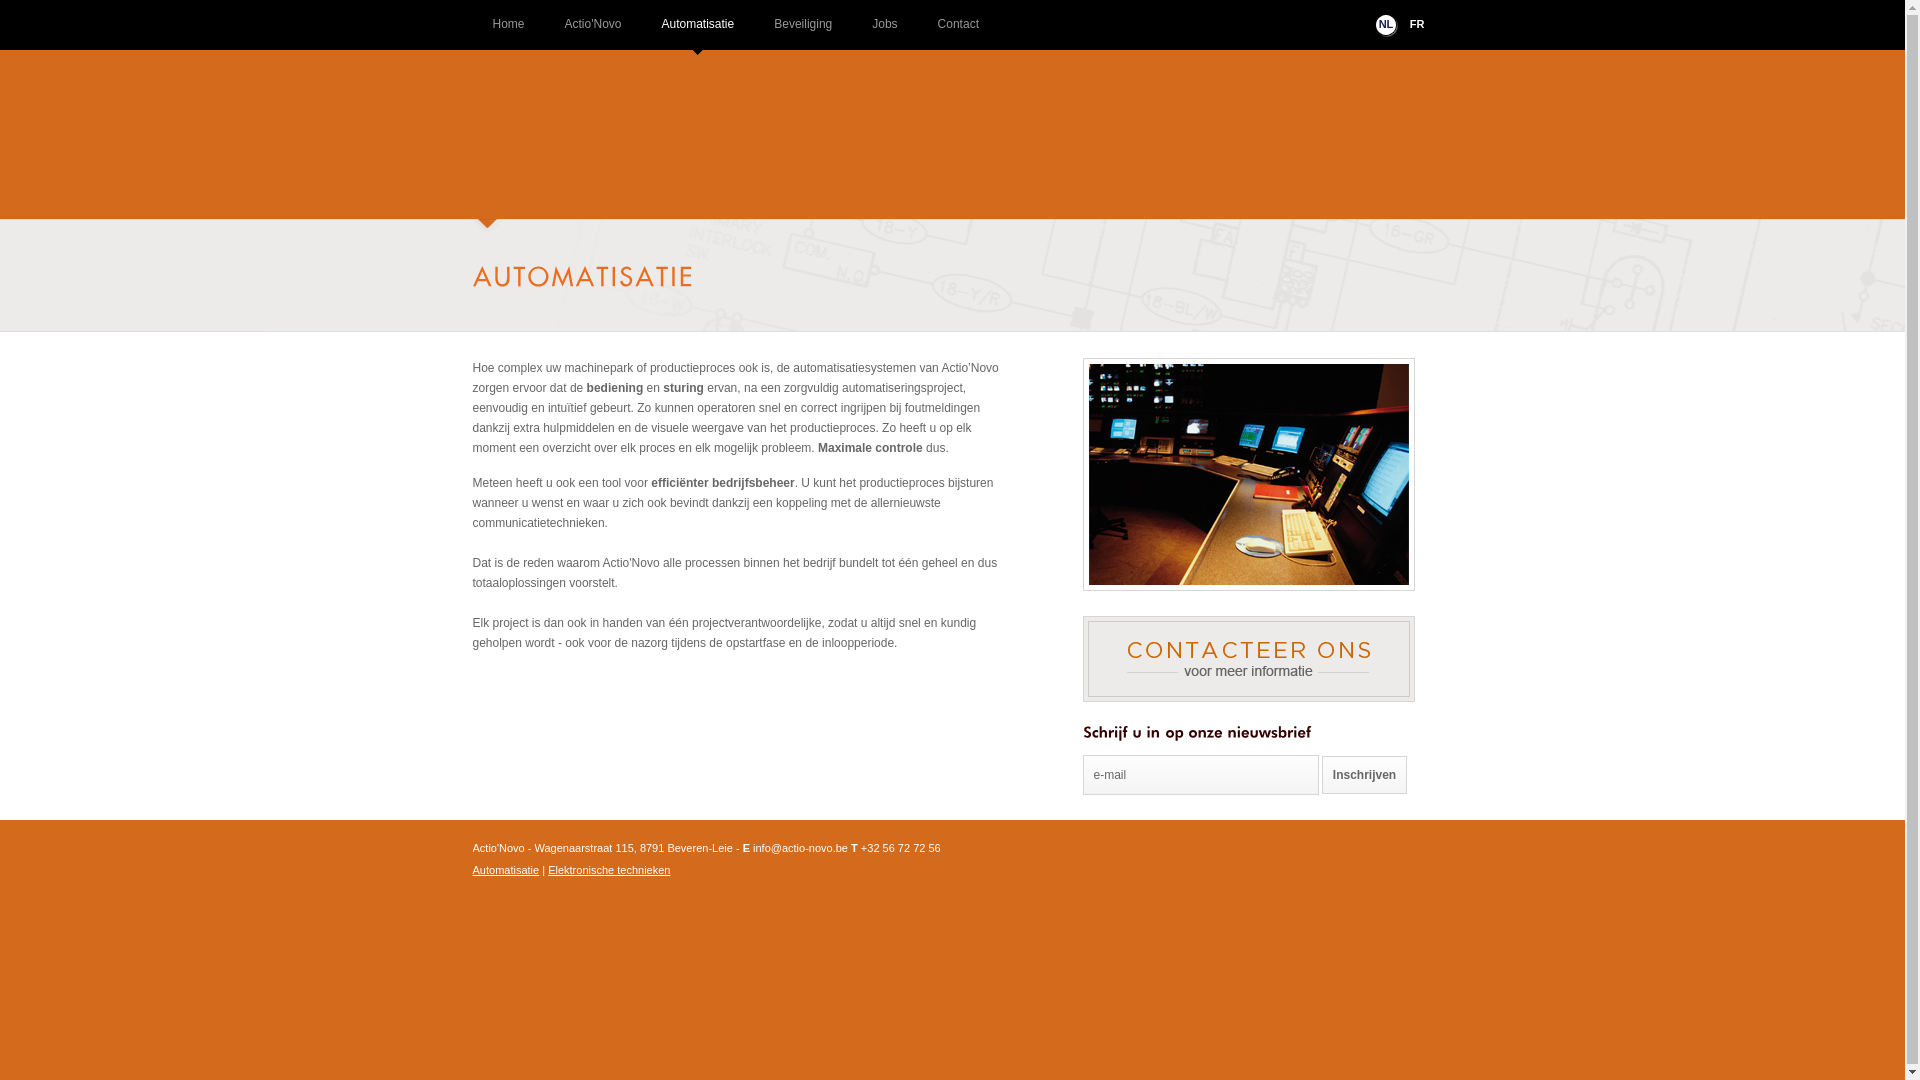  What do you see at coordinates (506, 870) in the screenshot?
I see `Automatisatie` at bounding box center [506, 870].